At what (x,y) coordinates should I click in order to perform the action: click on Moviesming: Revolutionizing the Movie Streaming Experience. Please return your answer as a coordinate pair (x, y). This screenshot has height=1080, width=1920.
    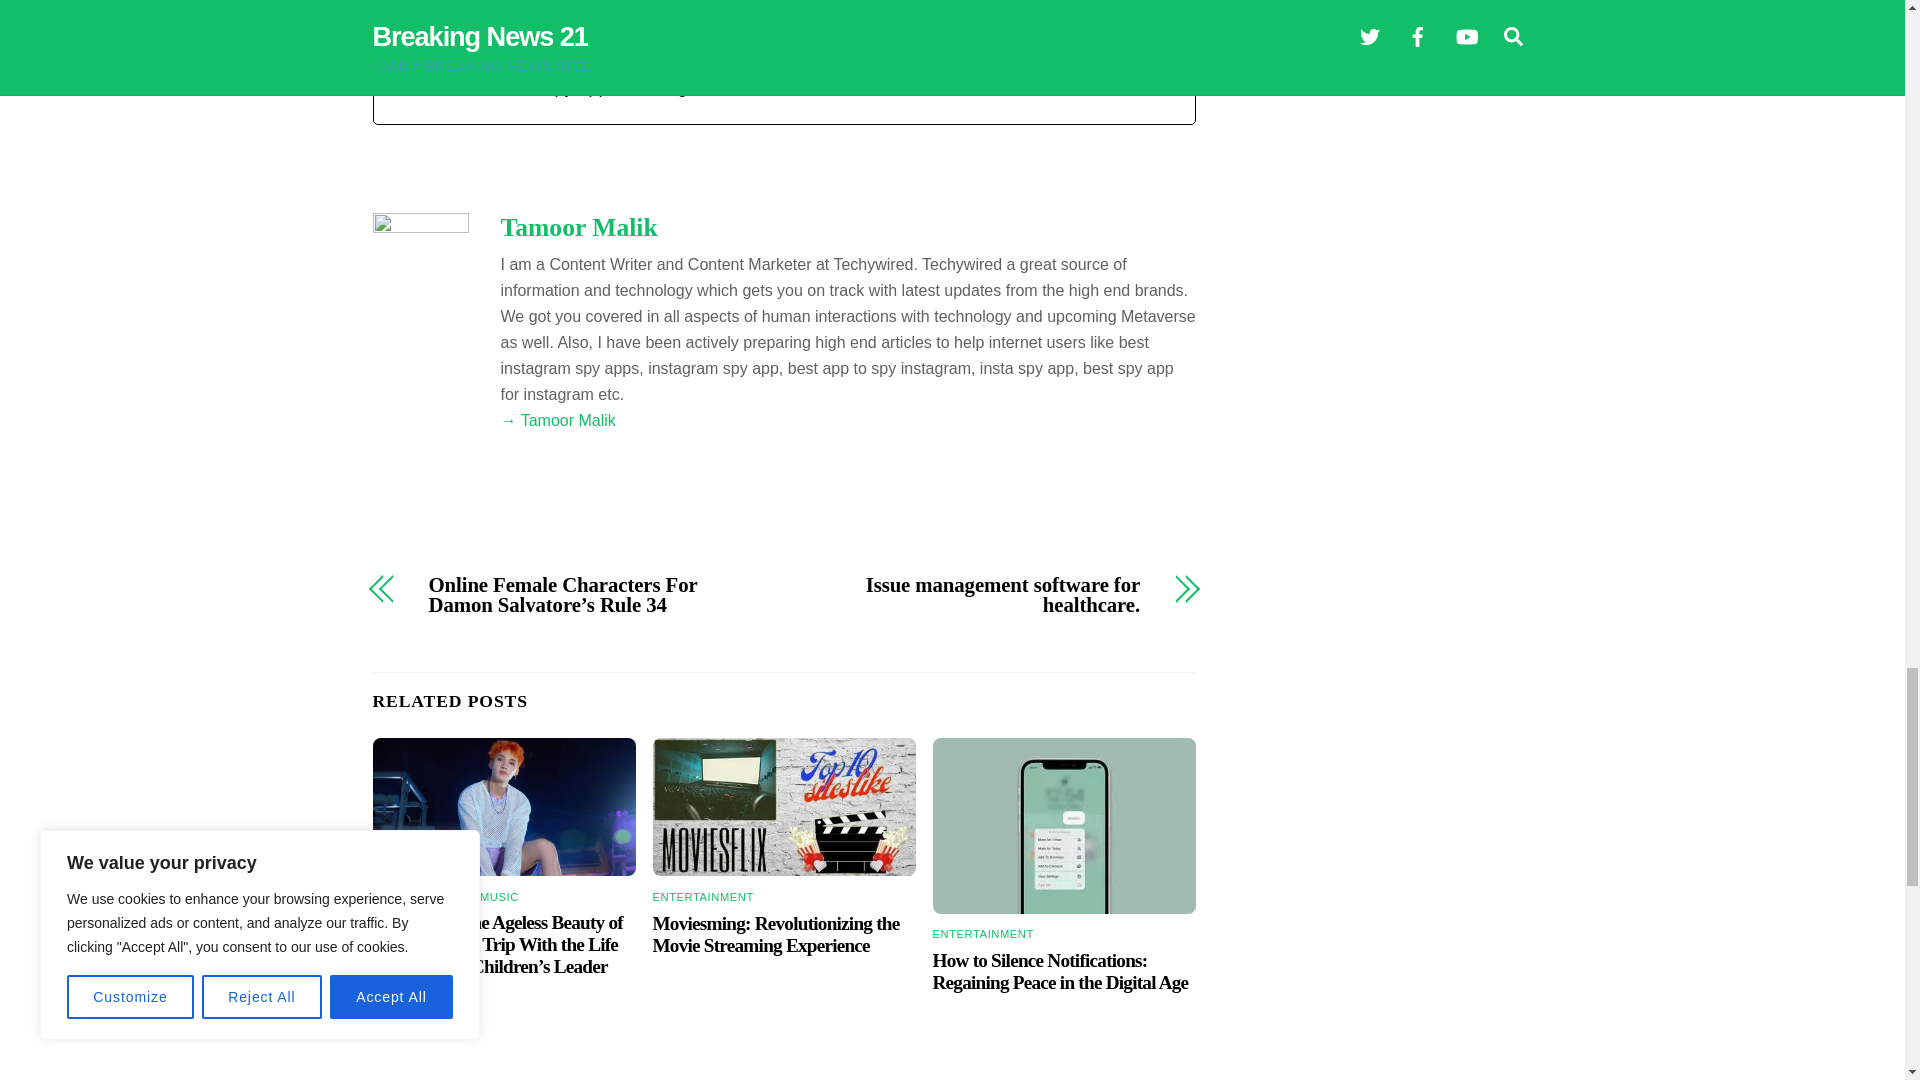
    Looking at the image, I should click on (784, 806).